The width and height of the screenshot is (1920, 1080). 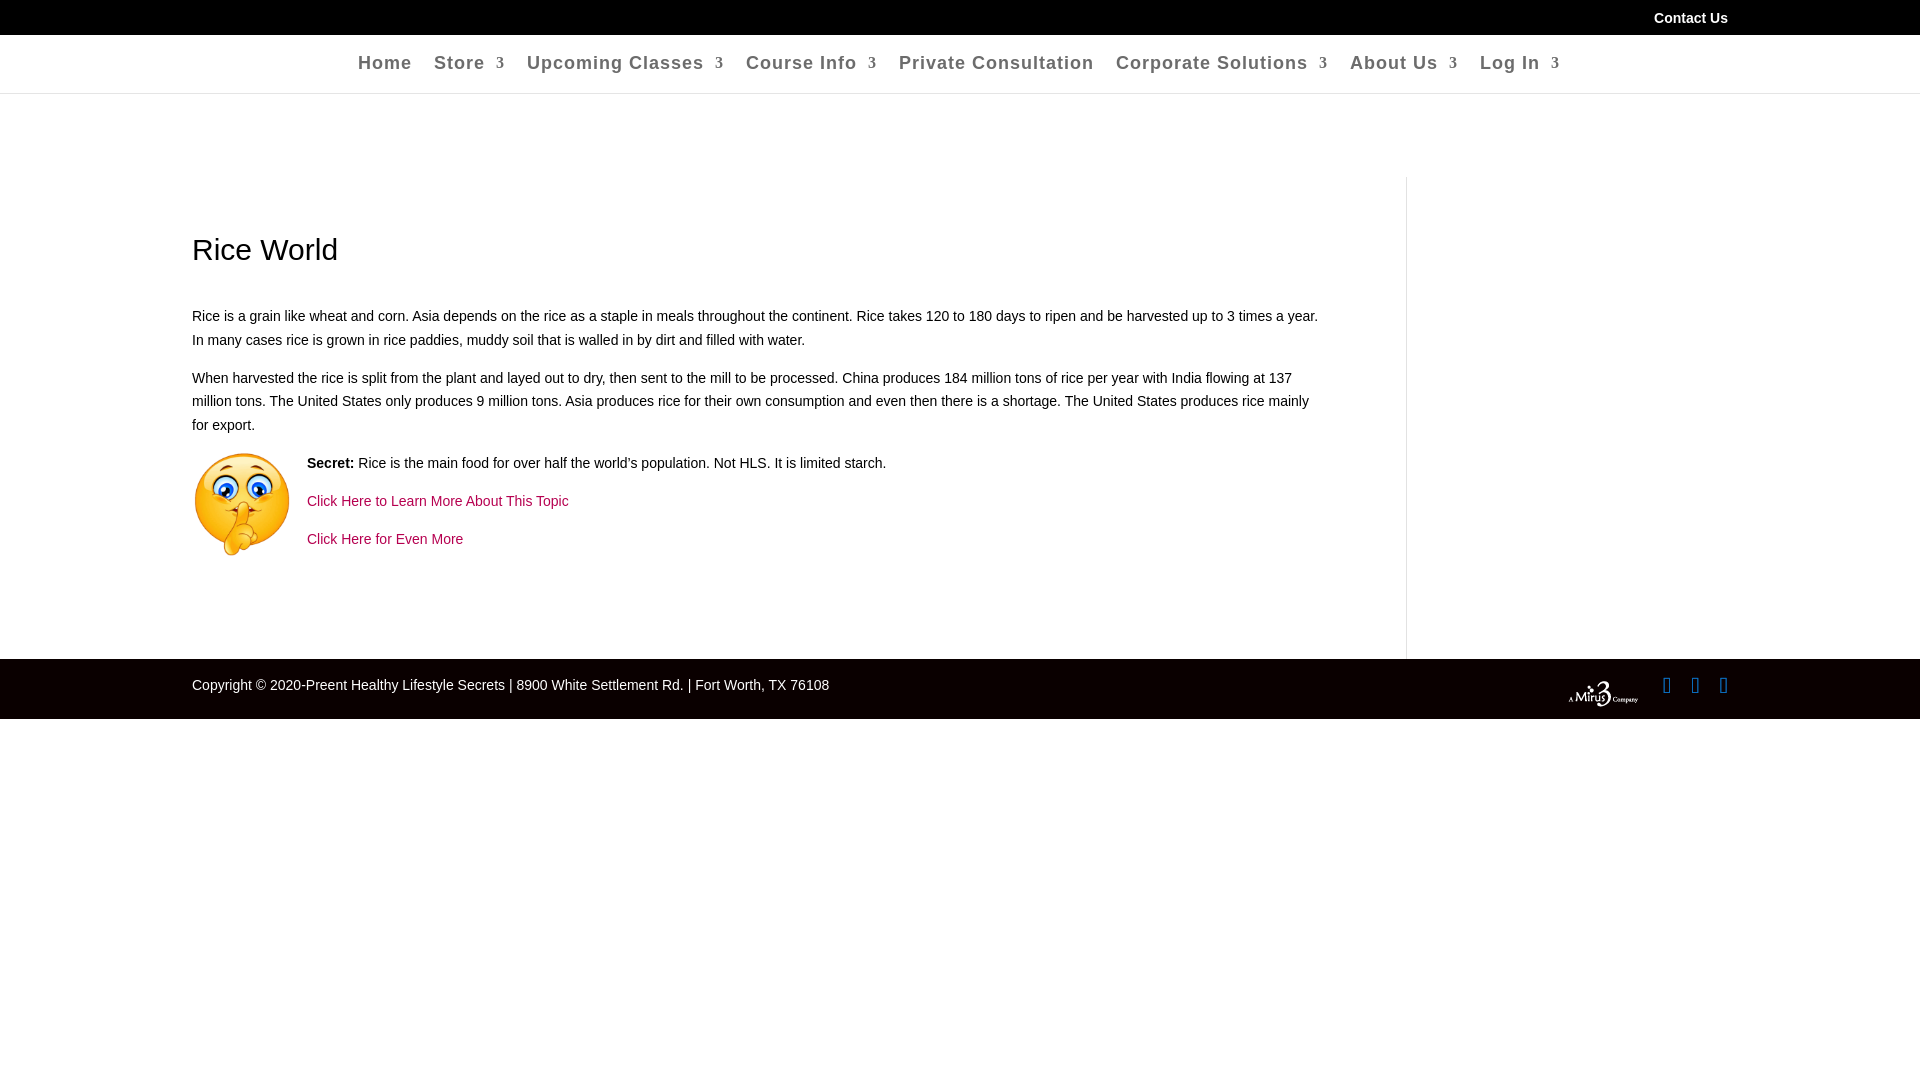 I want to click on Corporate Solutions, so click(x=1222, y=74).